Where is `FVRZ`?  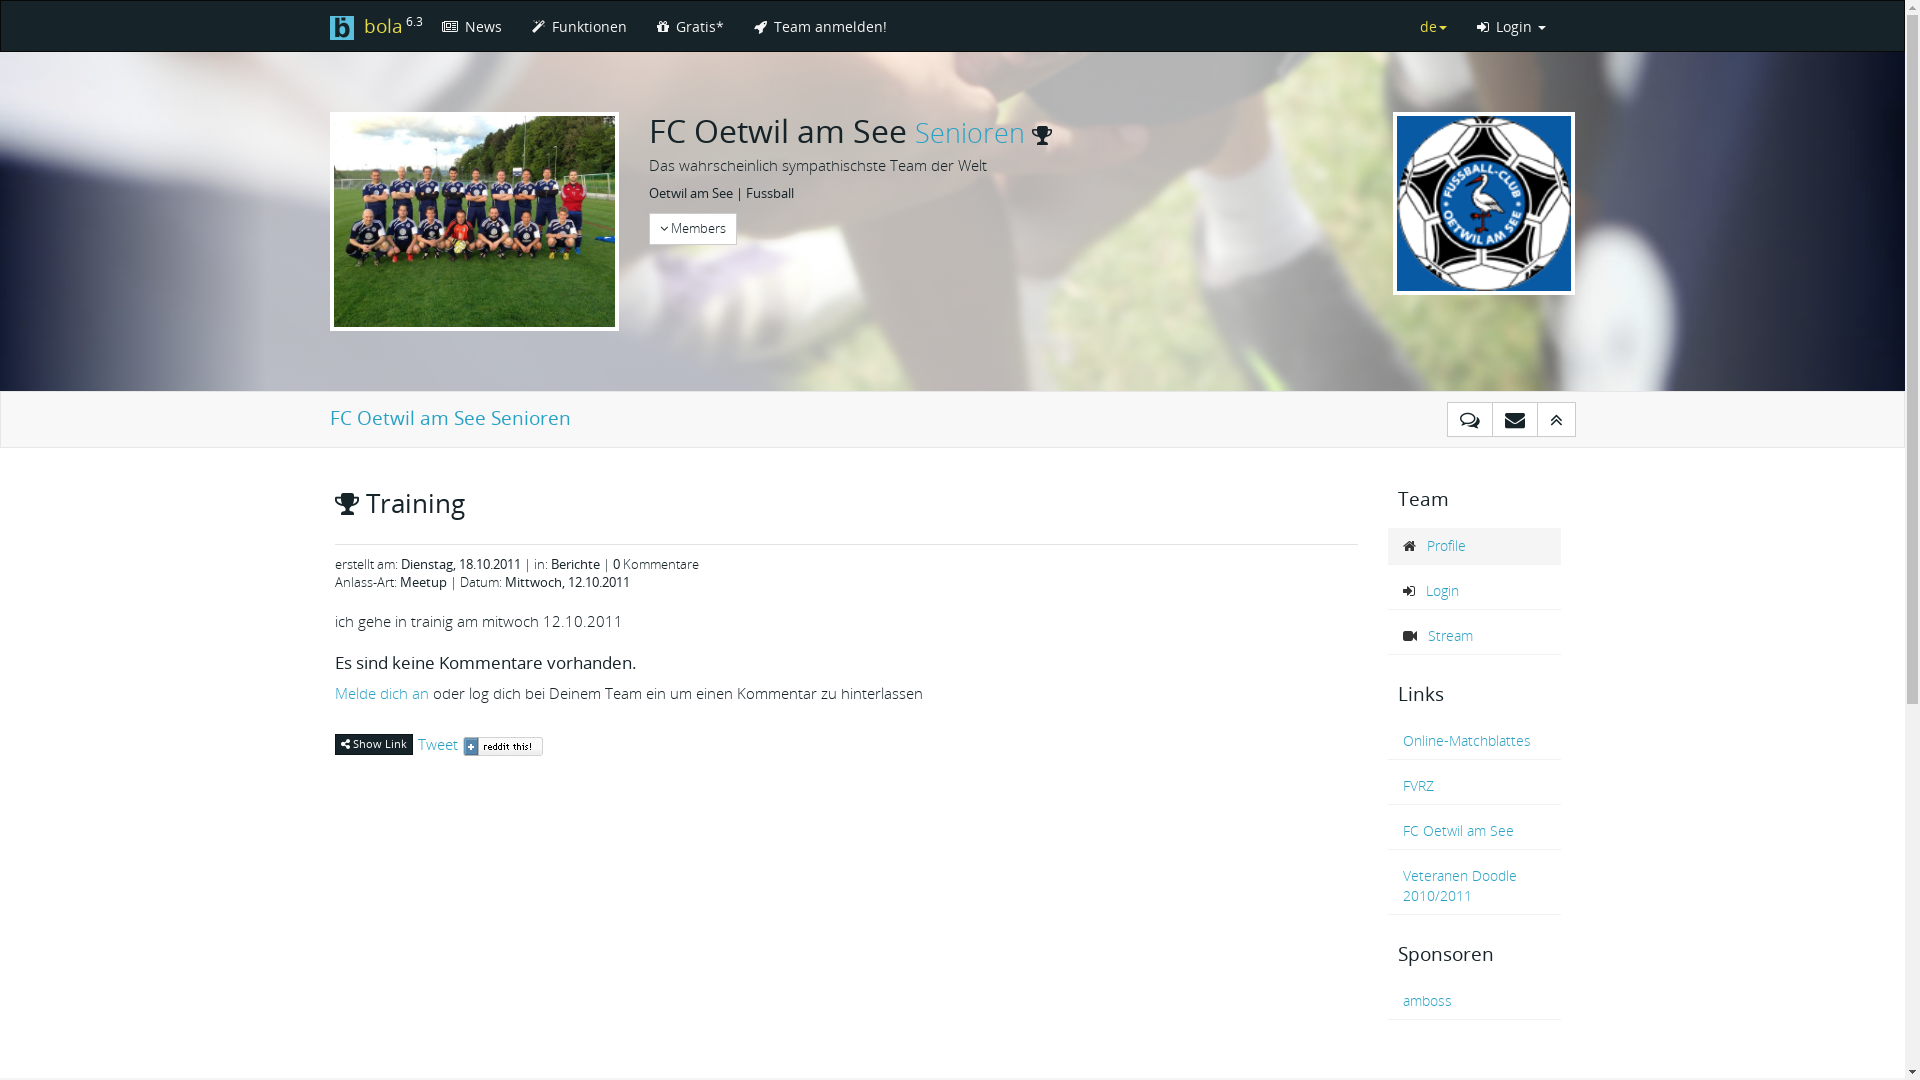 FVRZ is located at coordinates (1475, 786).